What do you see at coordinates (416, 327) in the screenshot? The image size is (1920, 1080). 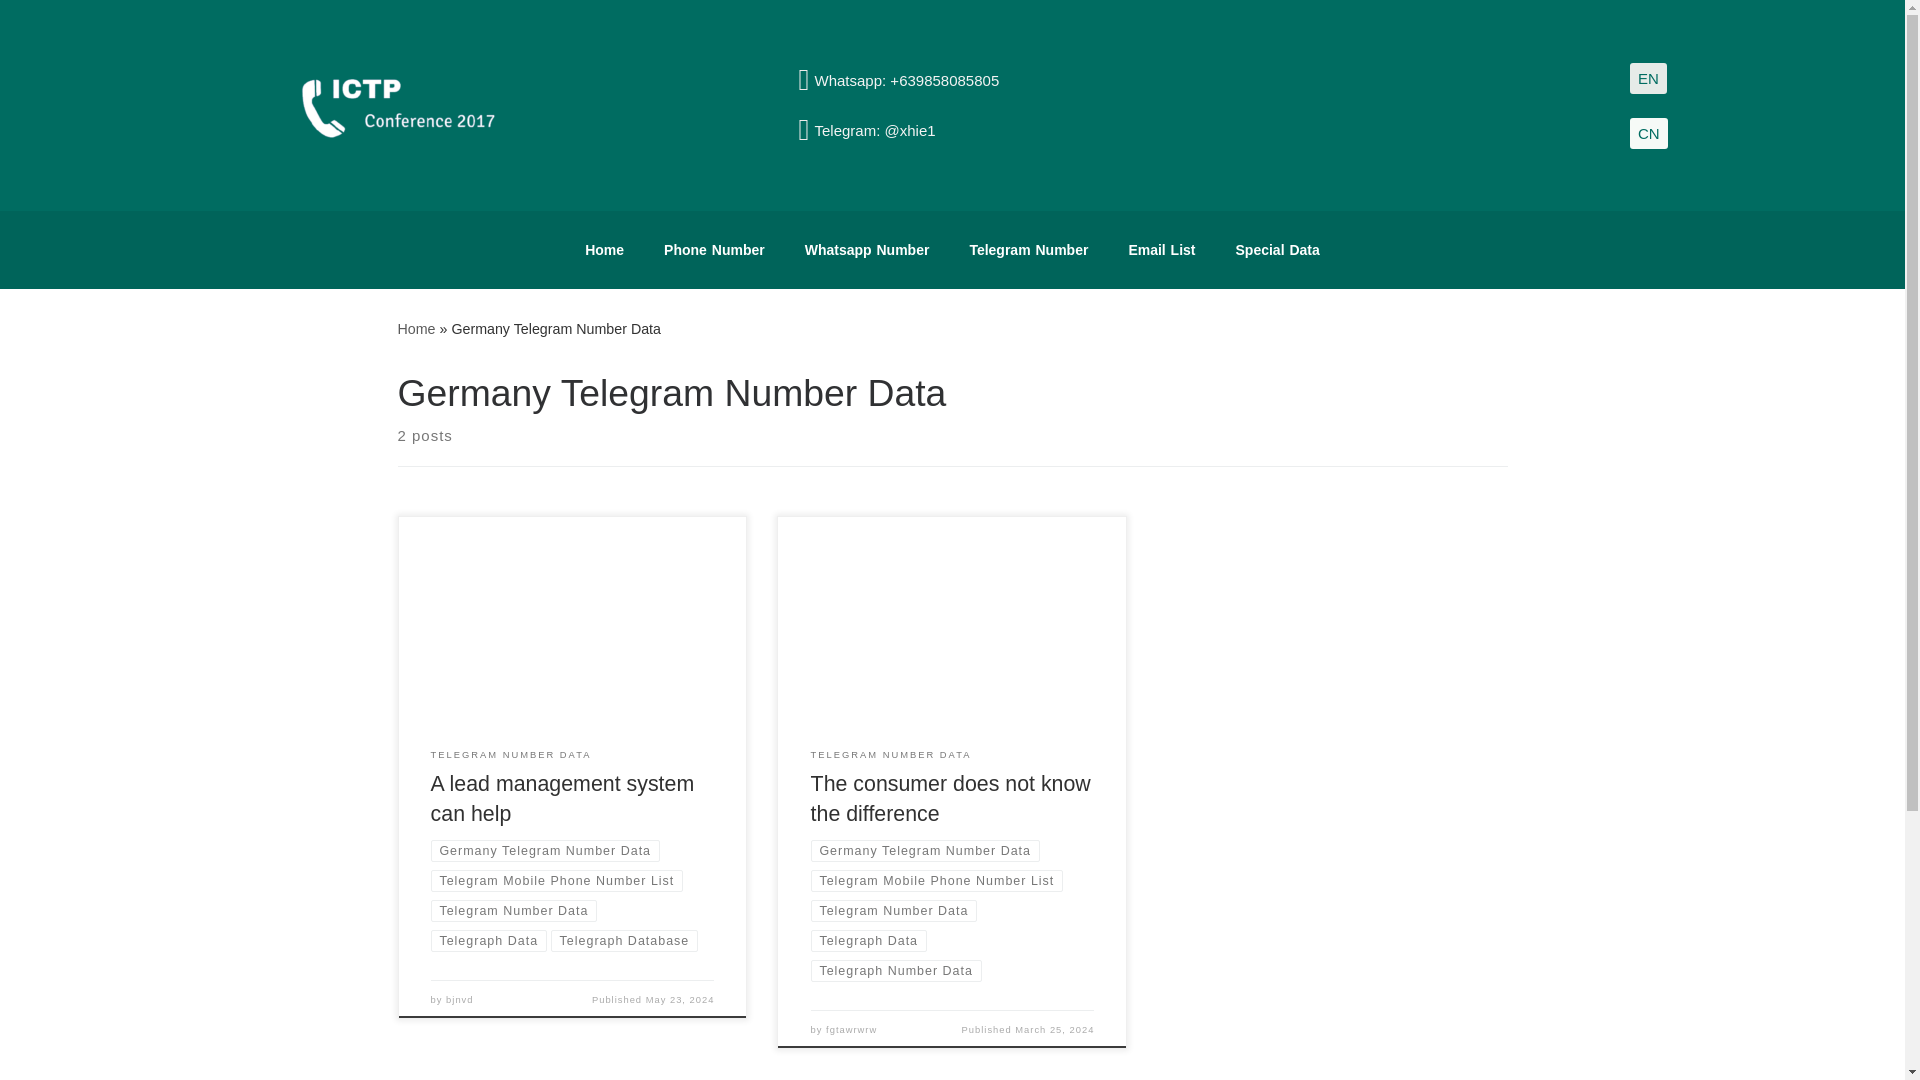 I see `ICTP conference 2017` at bounding box center [416, 327].